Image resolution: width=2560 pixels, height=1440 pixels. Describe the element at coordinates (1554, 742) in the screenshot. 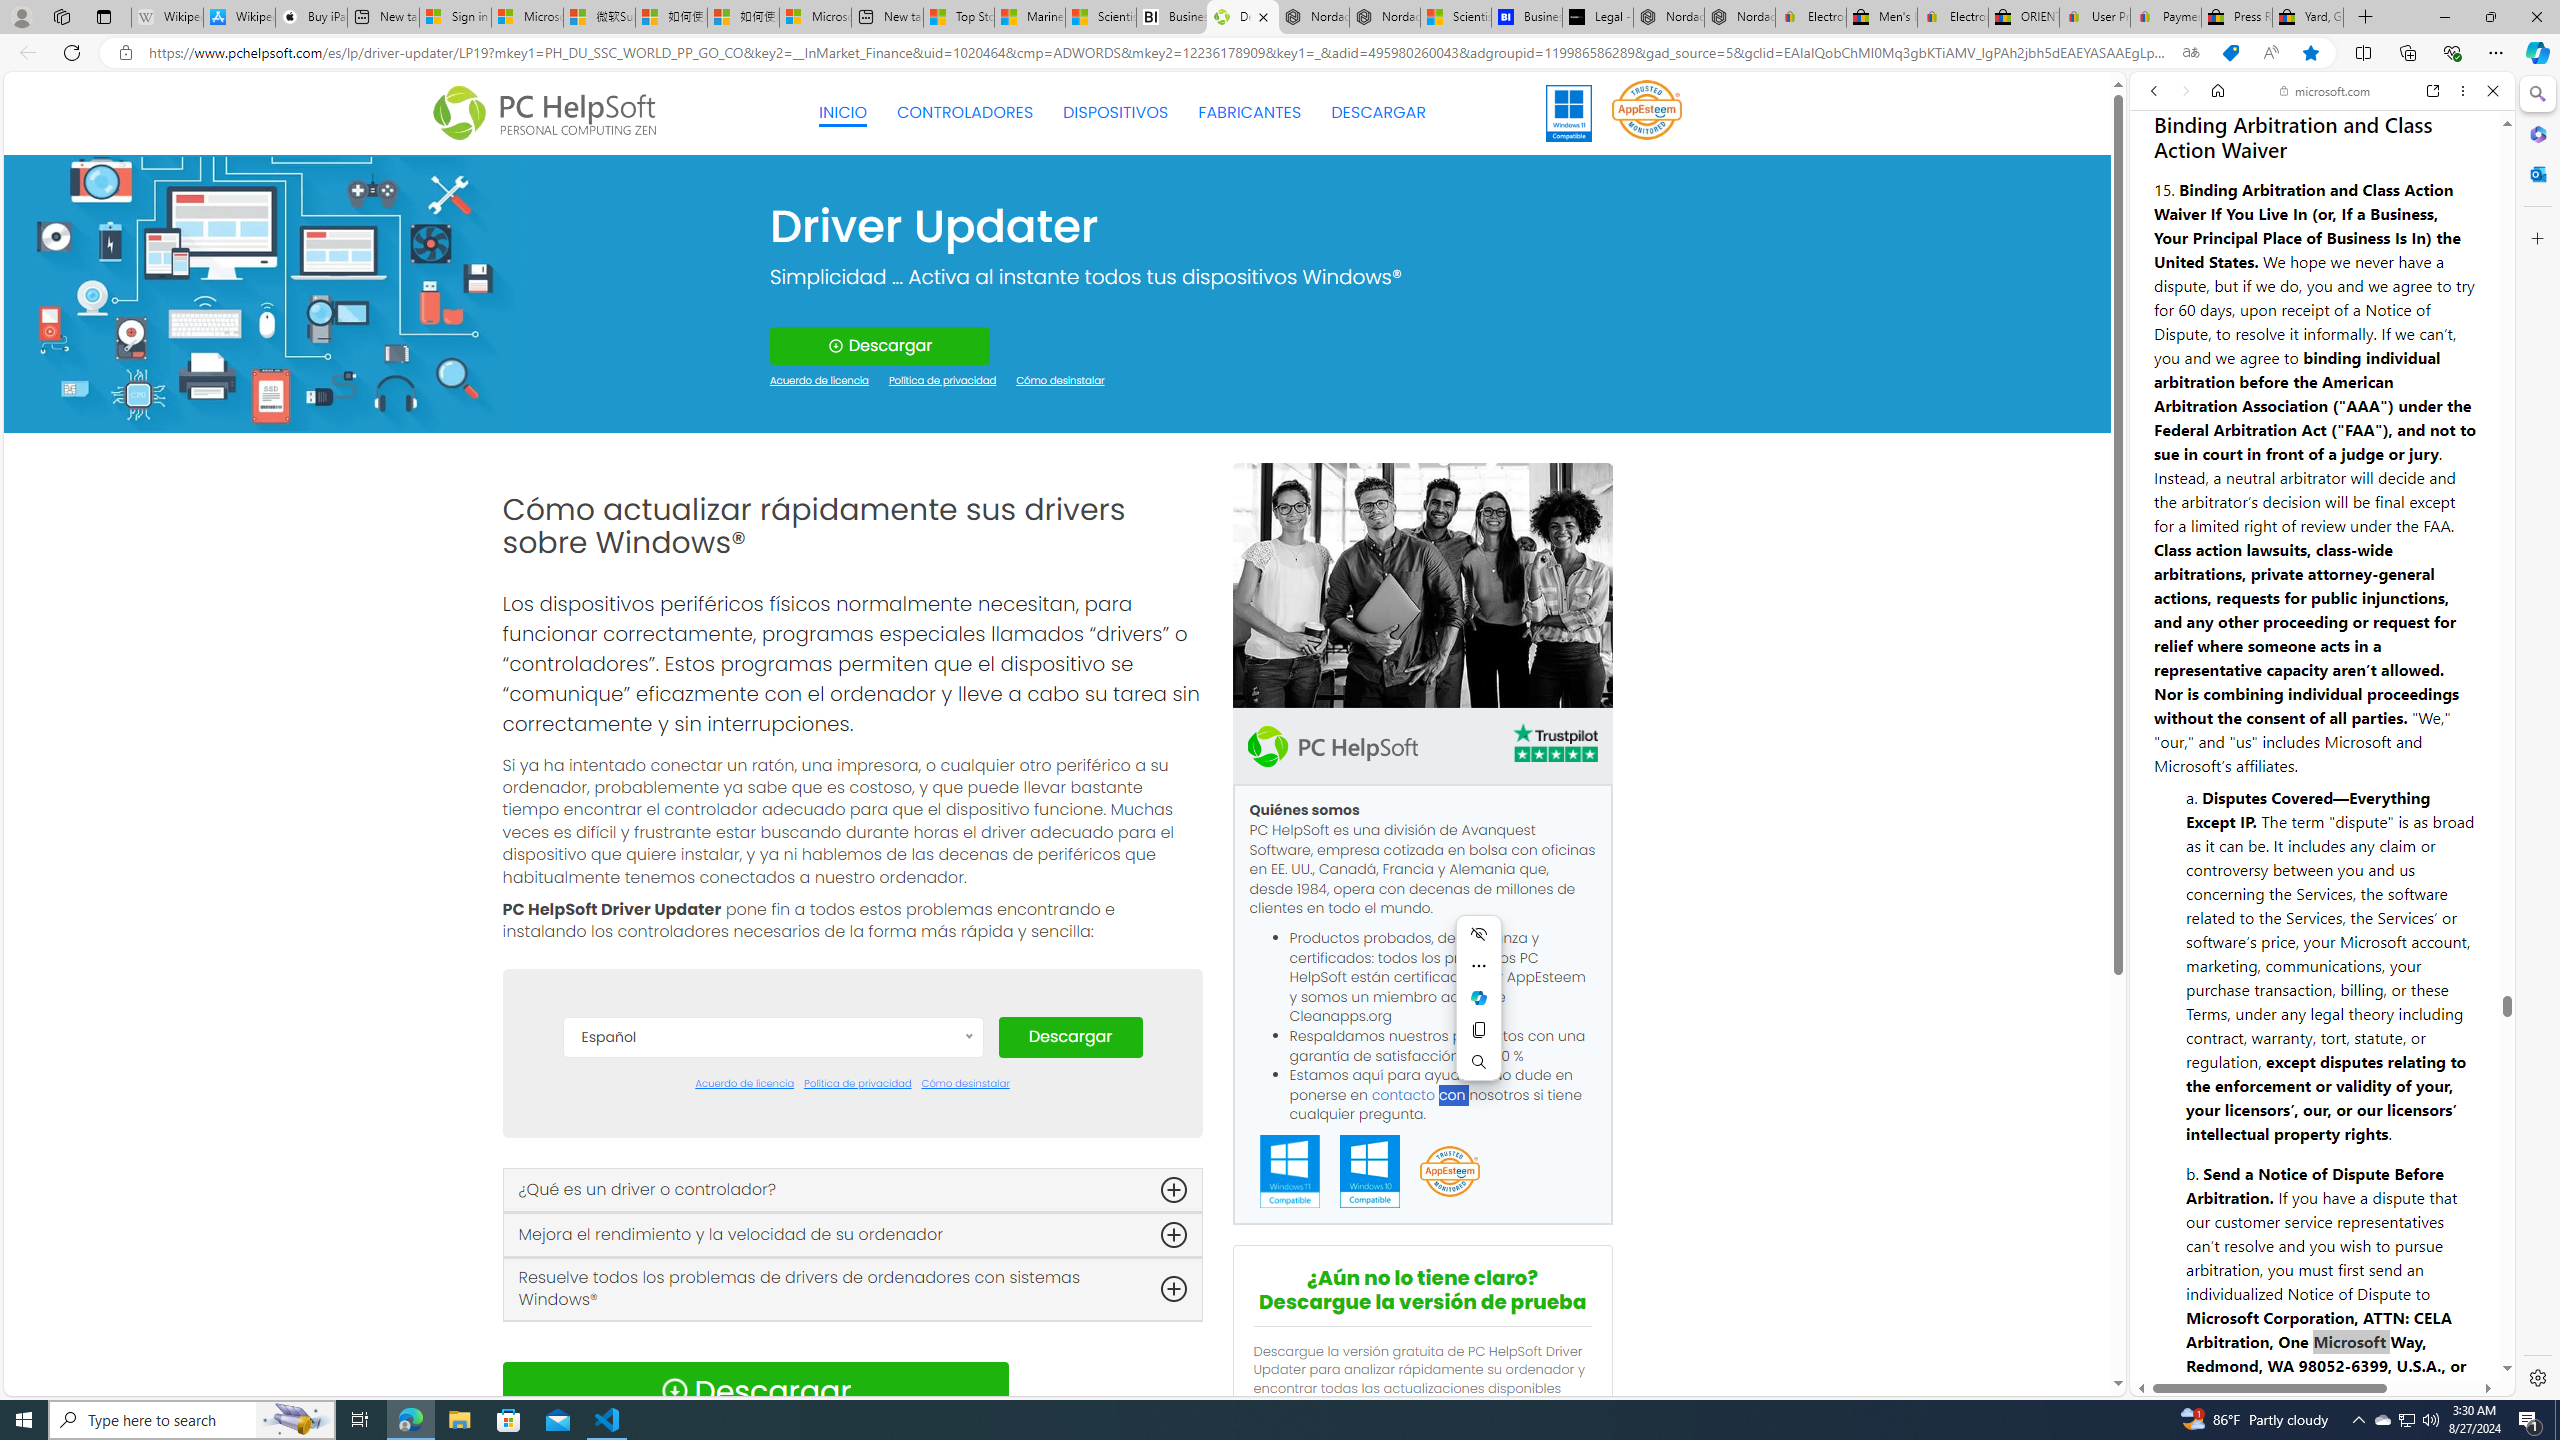

I see `TrustPilot` at that location.